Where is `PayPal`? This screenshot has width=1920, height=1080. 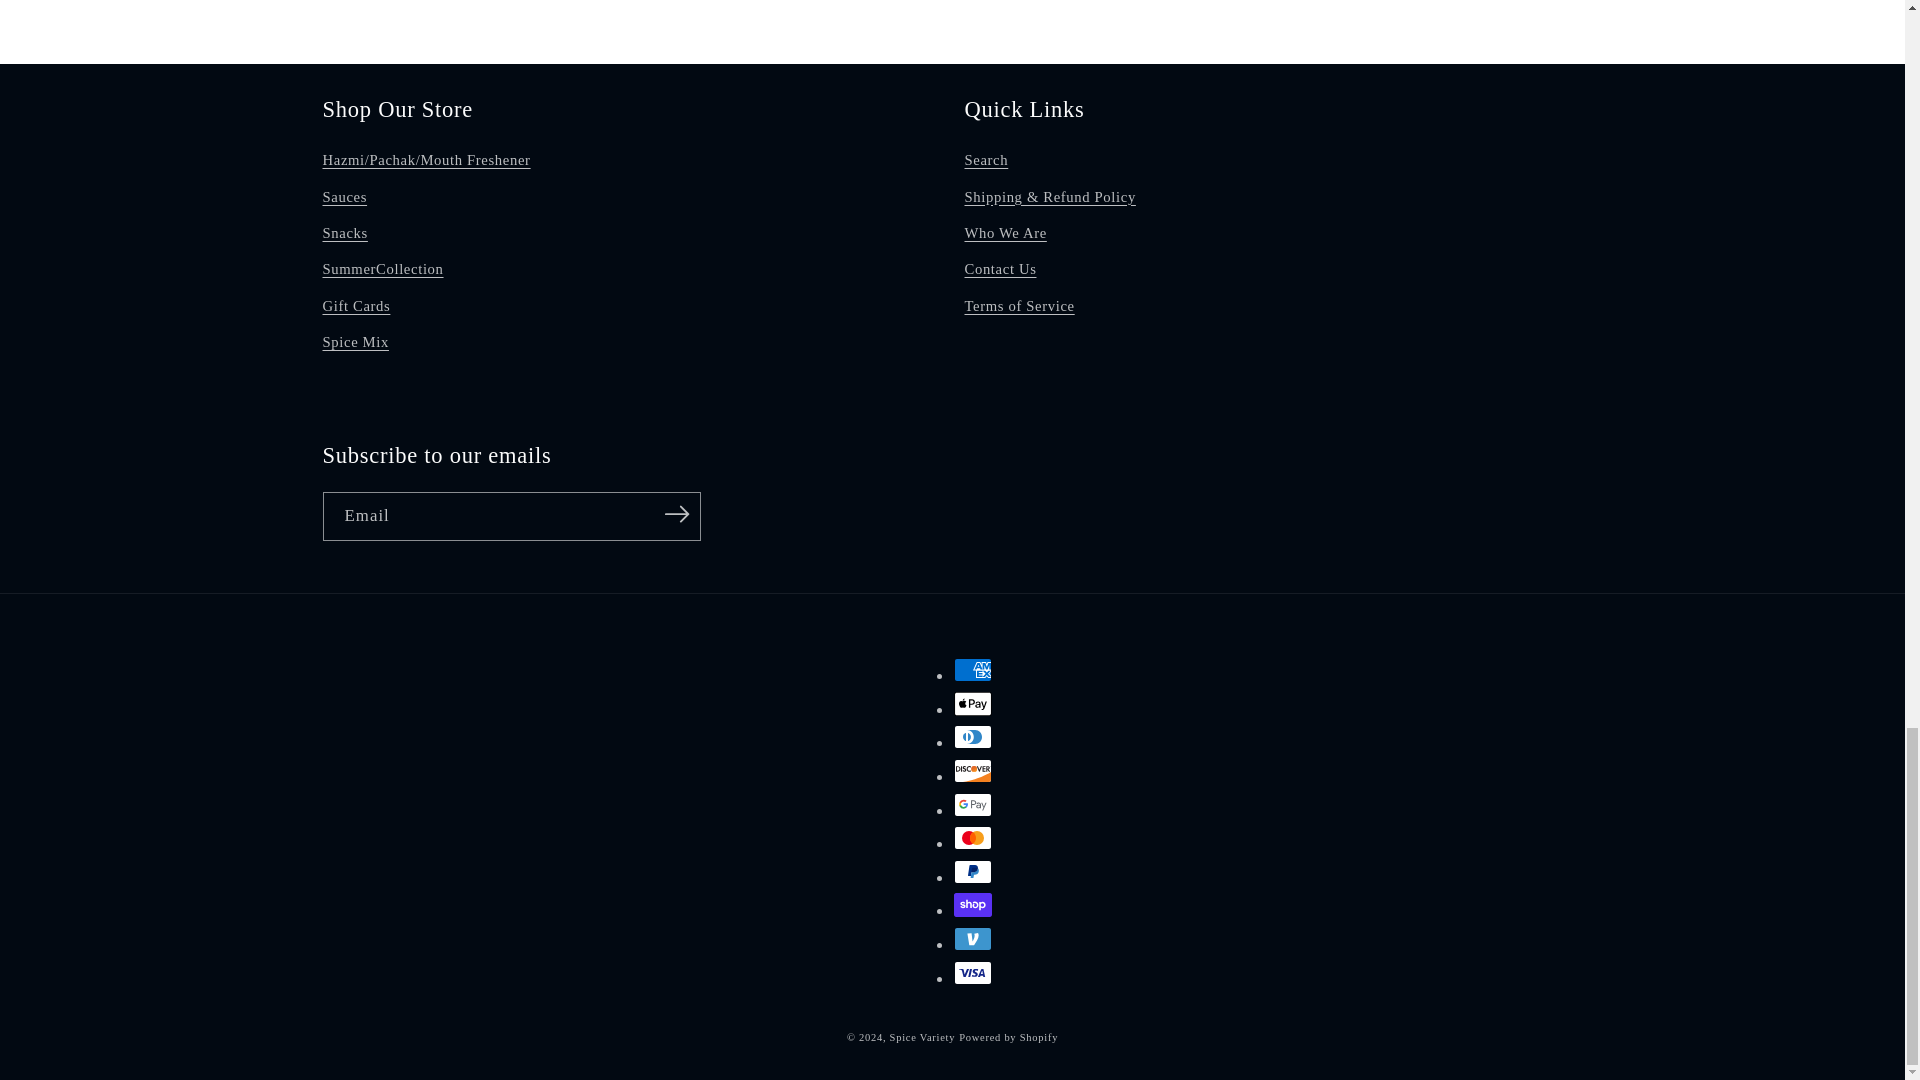
PayPal is located at coordinates (973, 872).